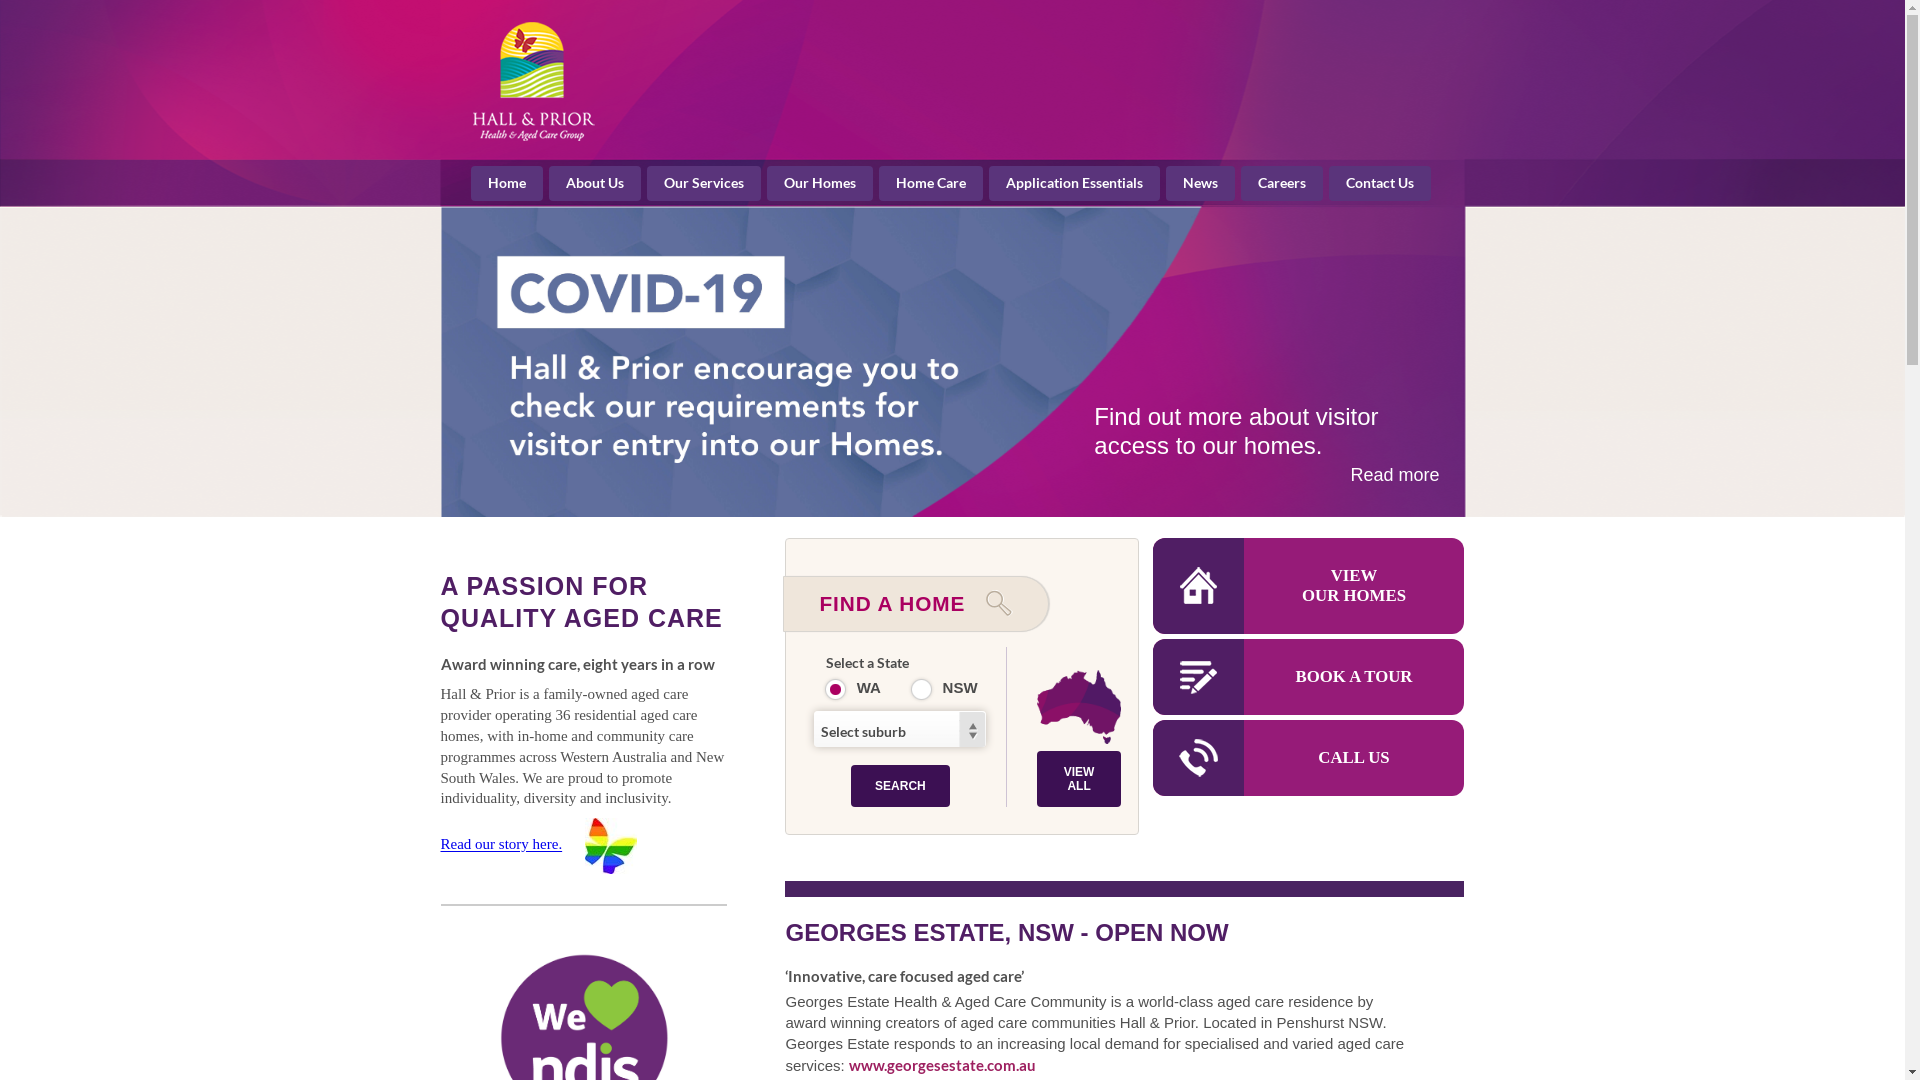 This screenshot has height=1080, width=1920. What do you see at coordinates (1380, 184) in the screenshot?
I see `Contact Us` at bounding box center [1380, 184].